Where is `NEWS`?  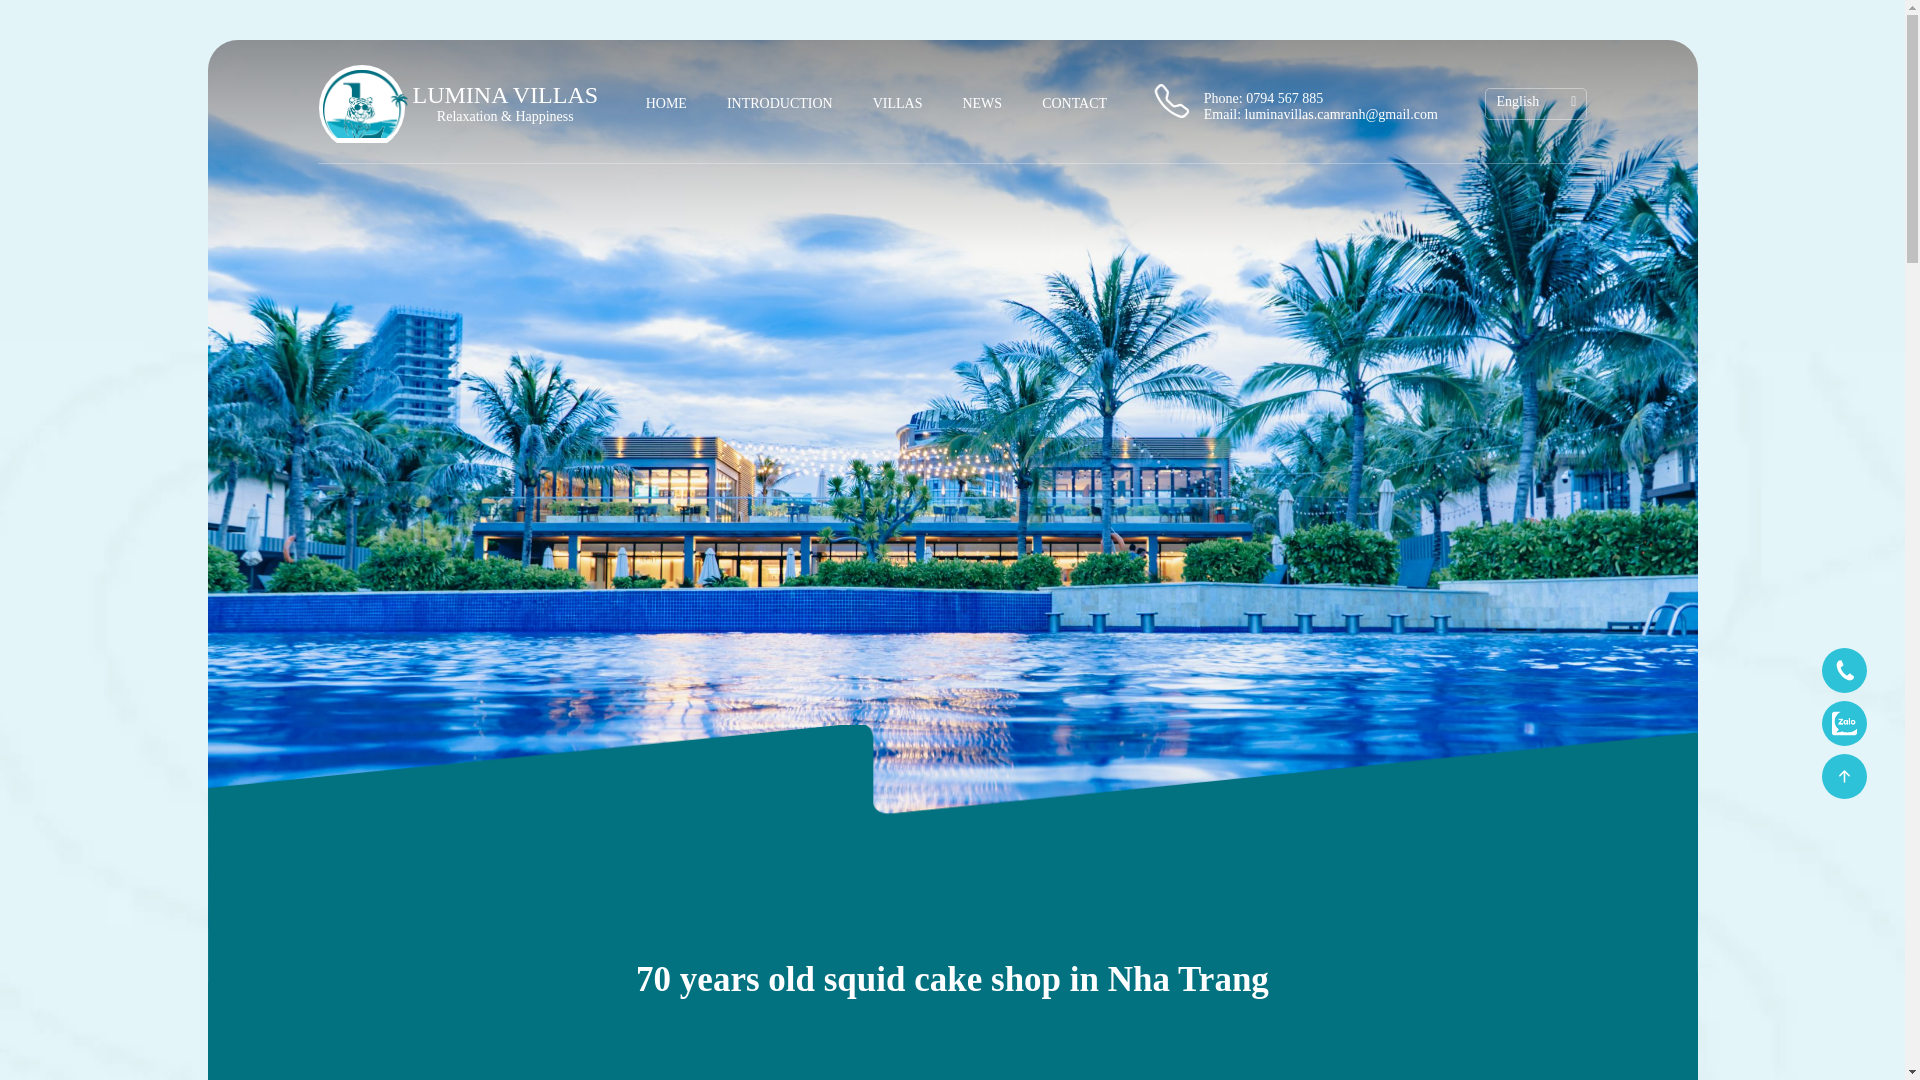
NEWS is located at coordinates (982, 104).